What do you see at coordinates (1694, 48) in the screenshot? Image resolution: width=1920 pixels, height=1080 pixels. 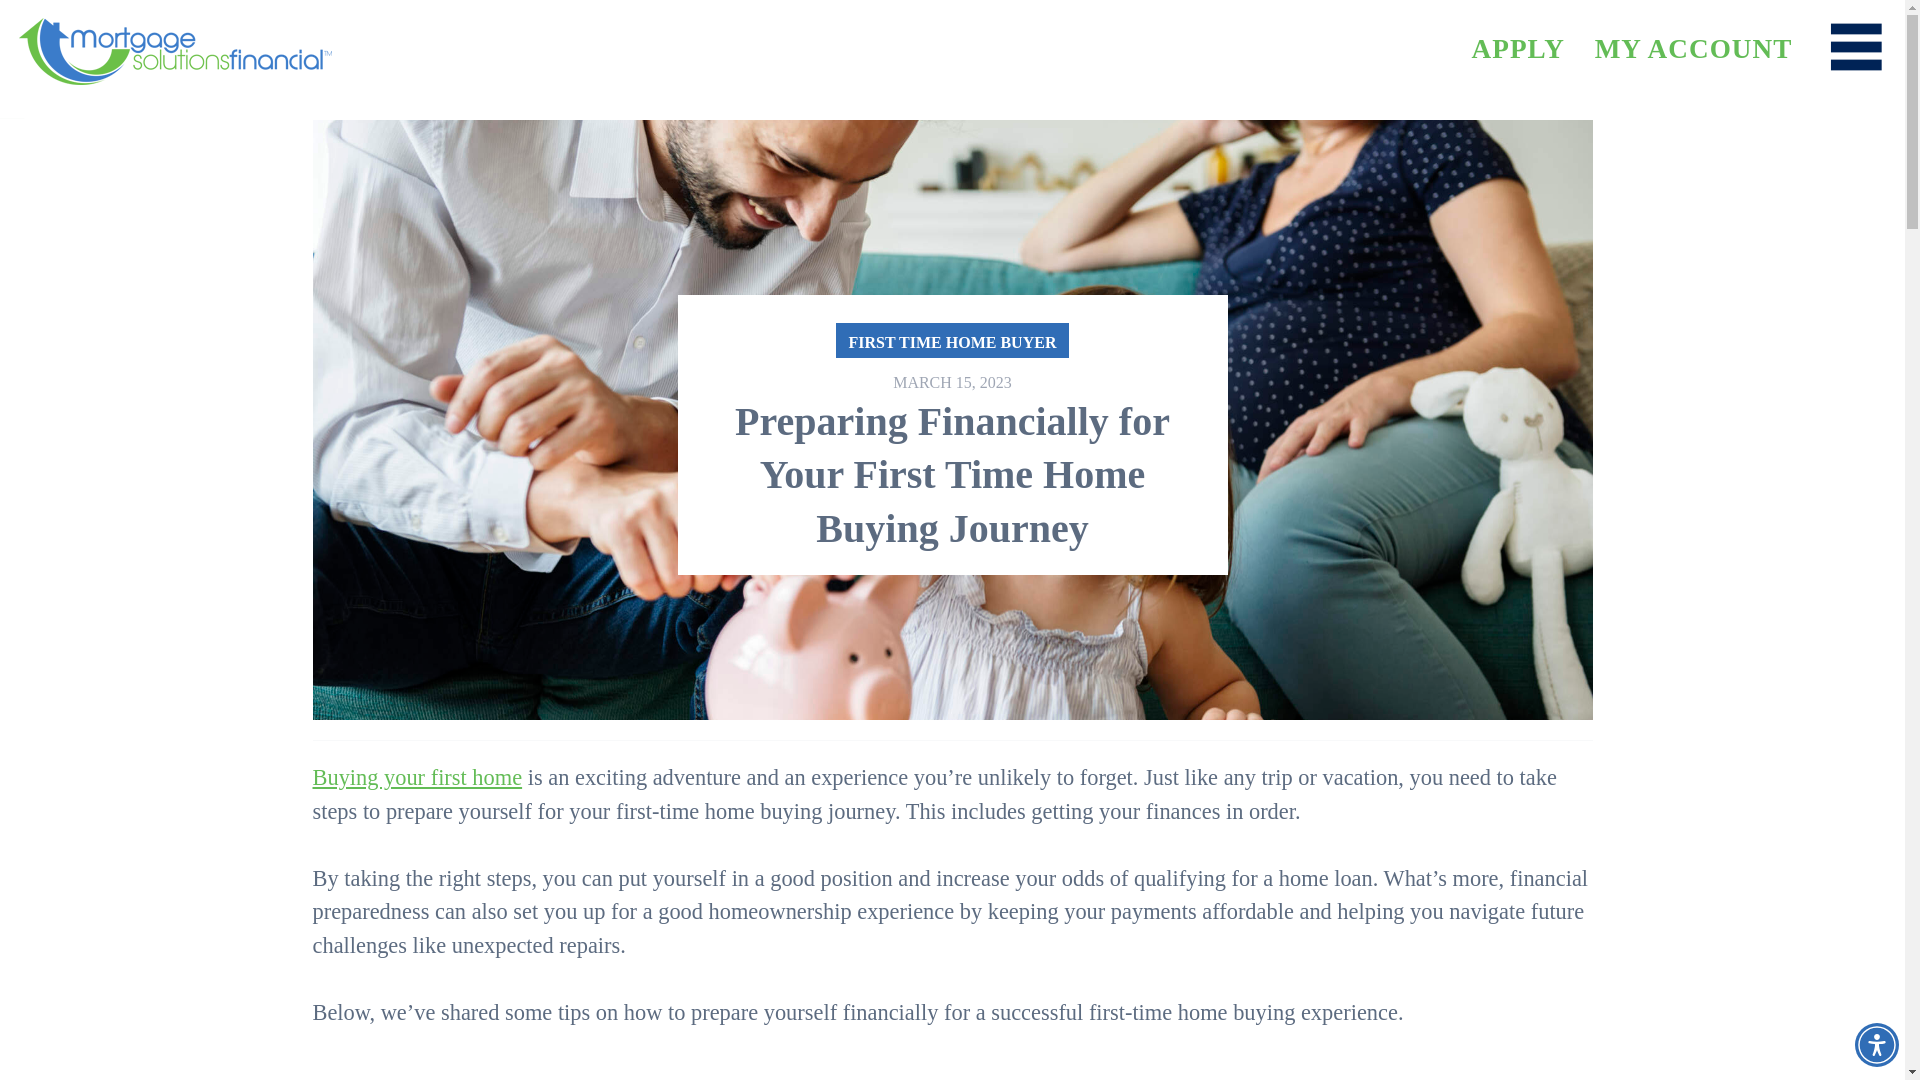 I see `MY ACCOUNT` at bounding box center [1694, 48].